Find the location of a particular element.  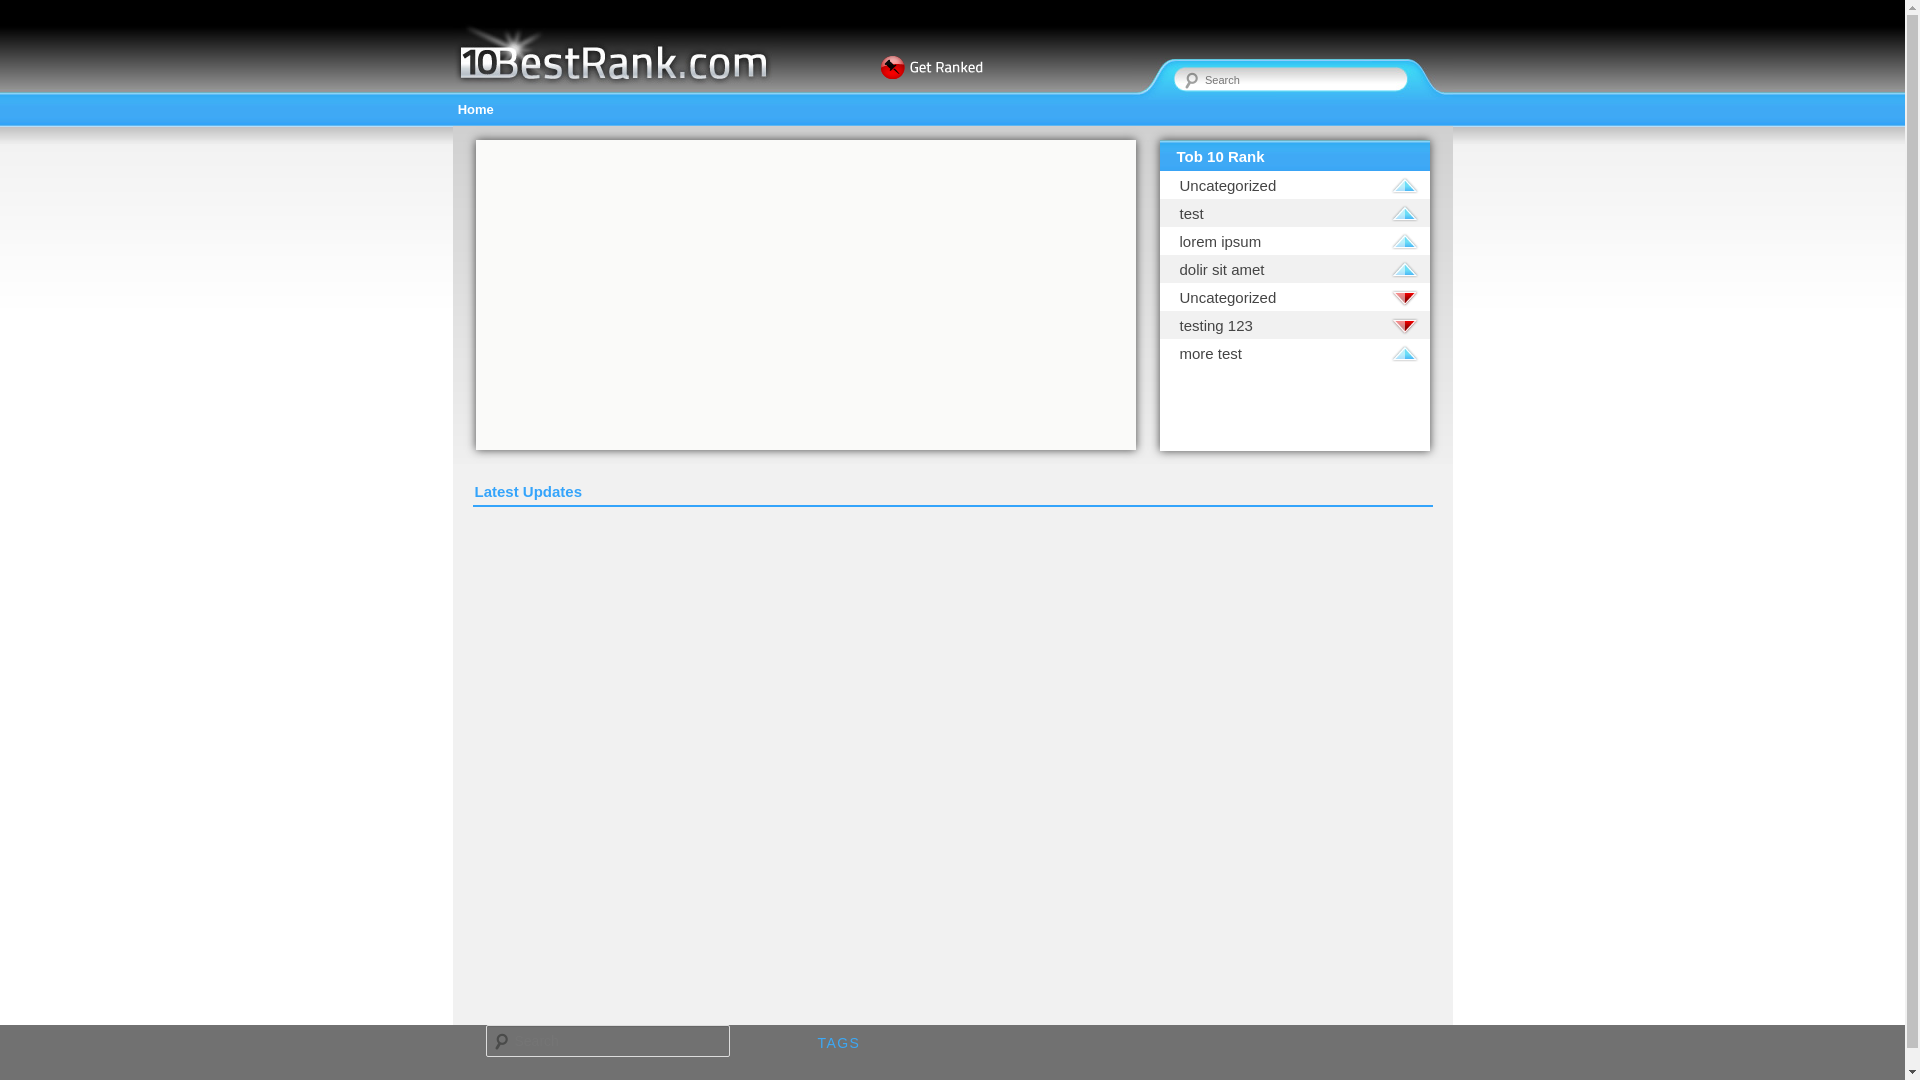

Uncategorized is located at coordinates (1290, 296).